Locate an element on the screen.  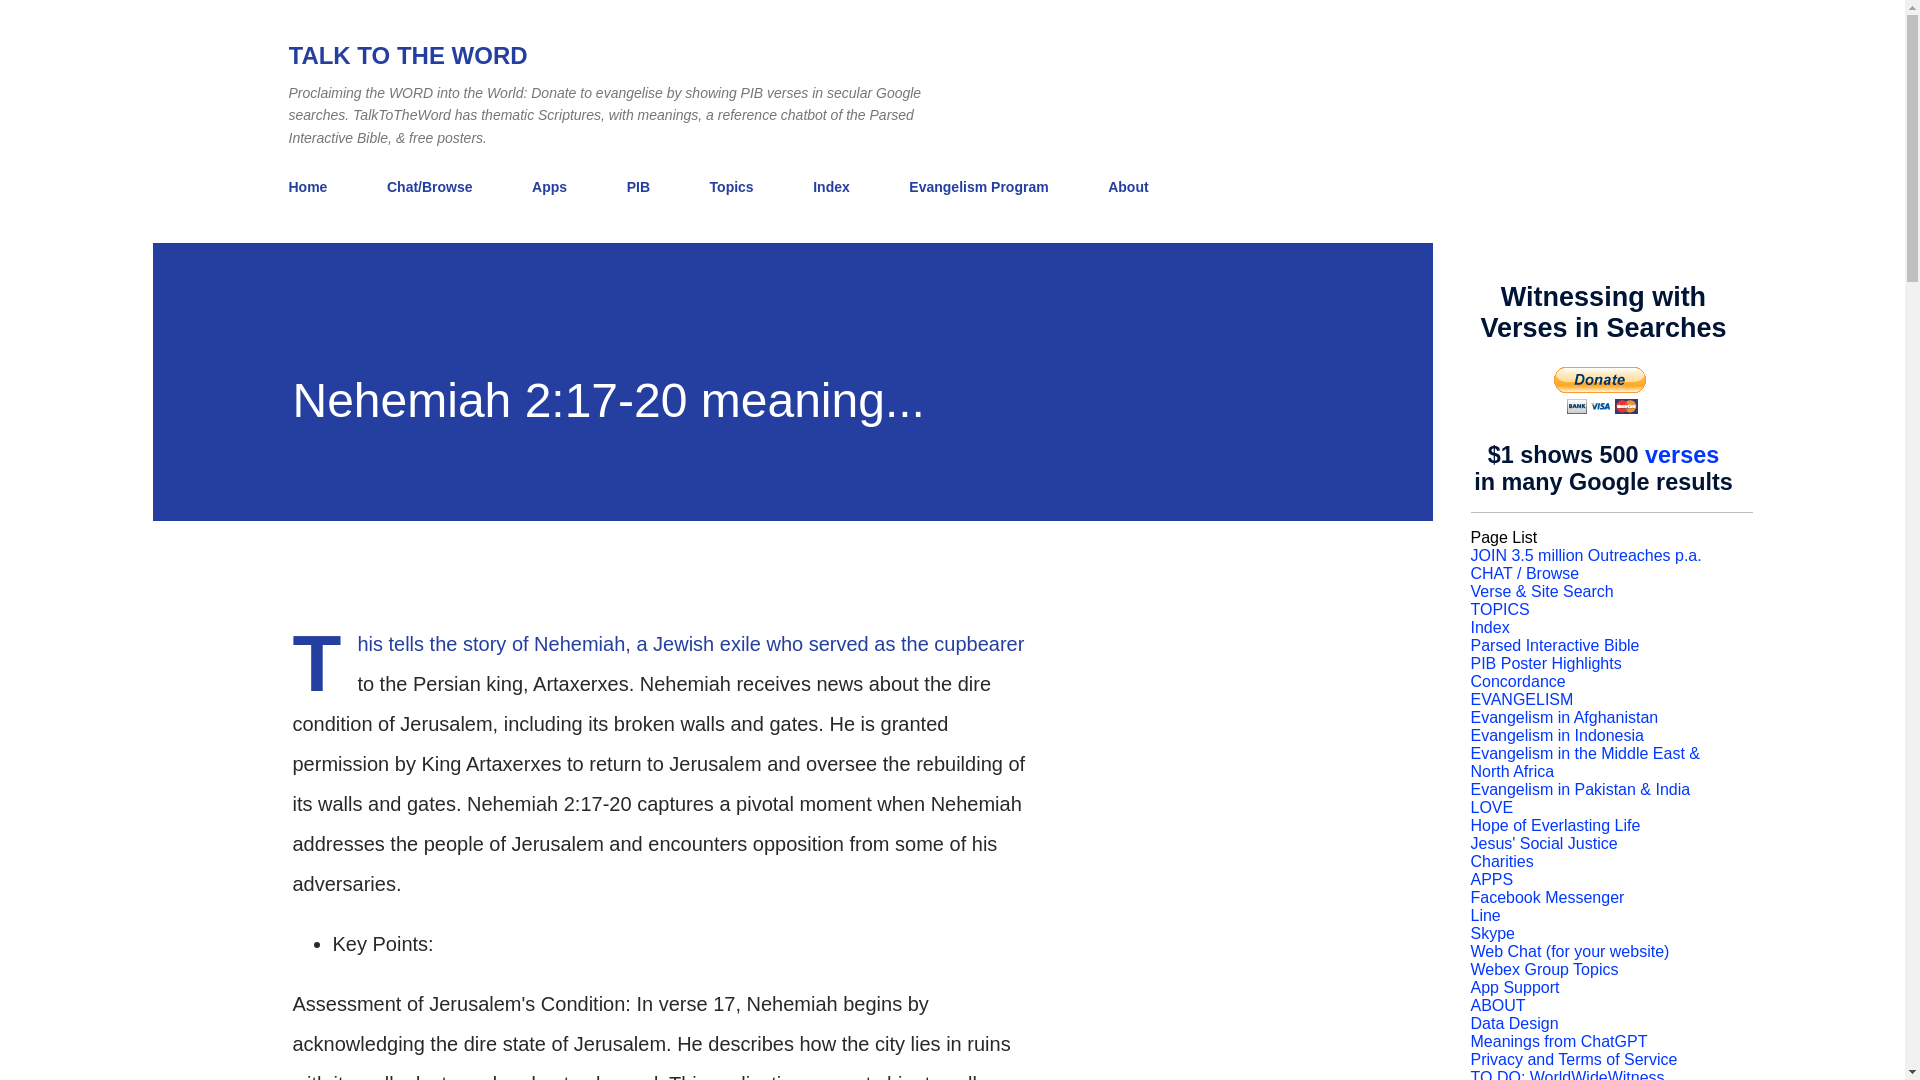
Index is located at coordinates (831, 187).